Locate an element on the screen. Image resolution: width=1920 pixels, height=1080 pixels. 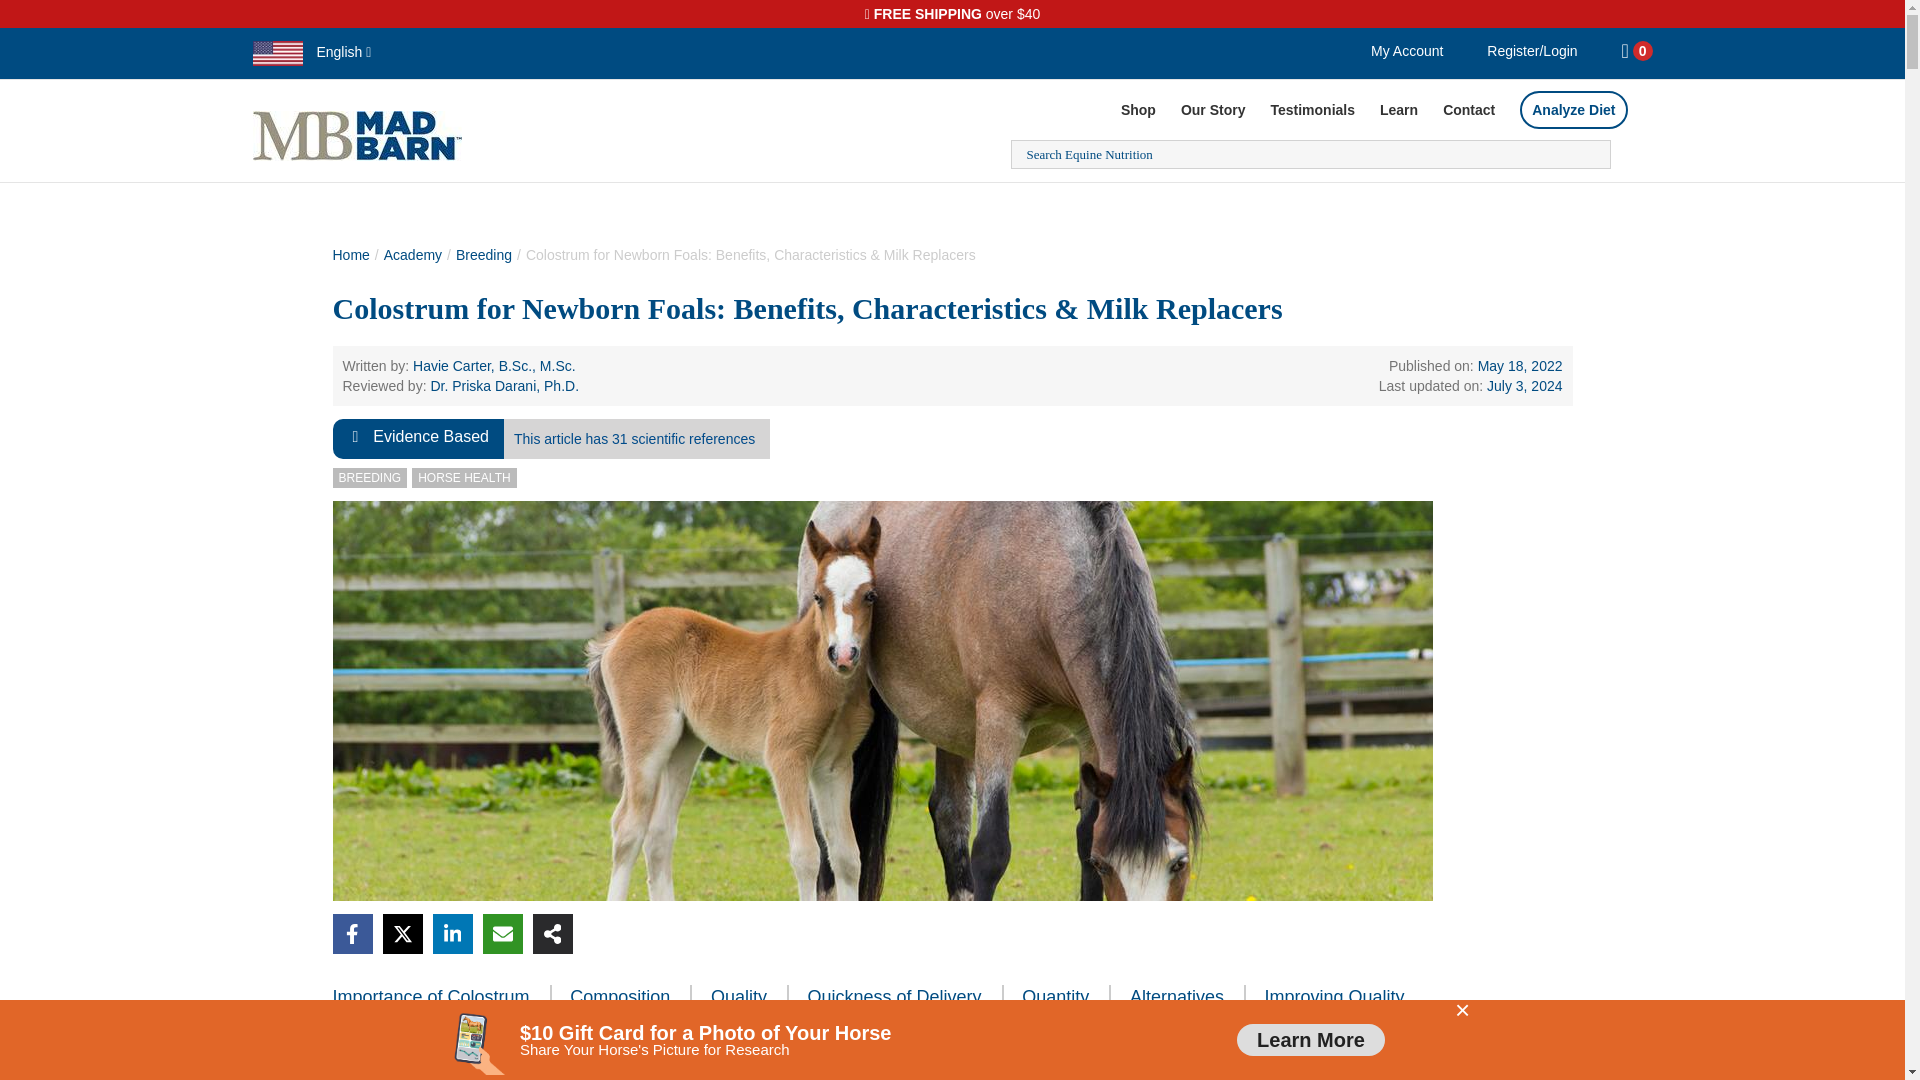
My Account is located at coordinates (1407, 51).